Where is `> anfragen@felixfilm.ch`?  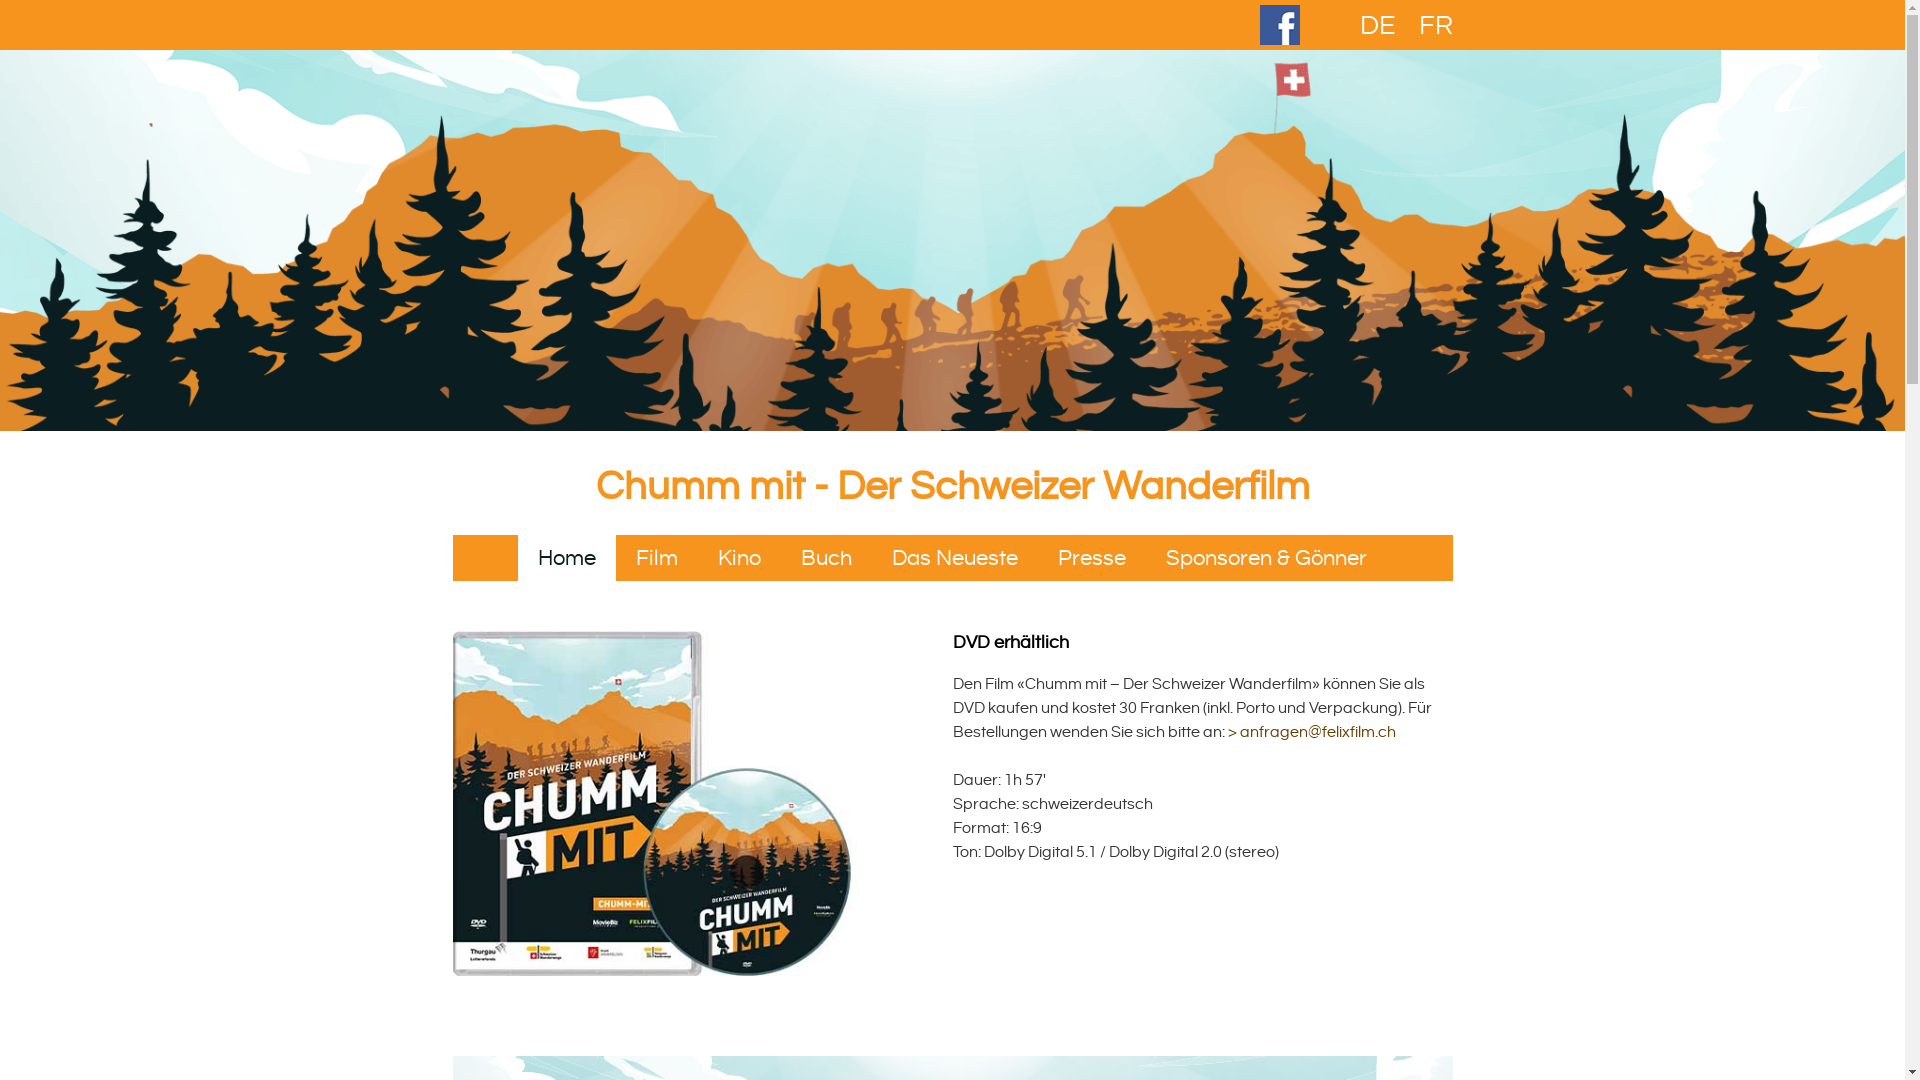
> anfragen@felixfilm.ch is located at coordinates (1312, 732).